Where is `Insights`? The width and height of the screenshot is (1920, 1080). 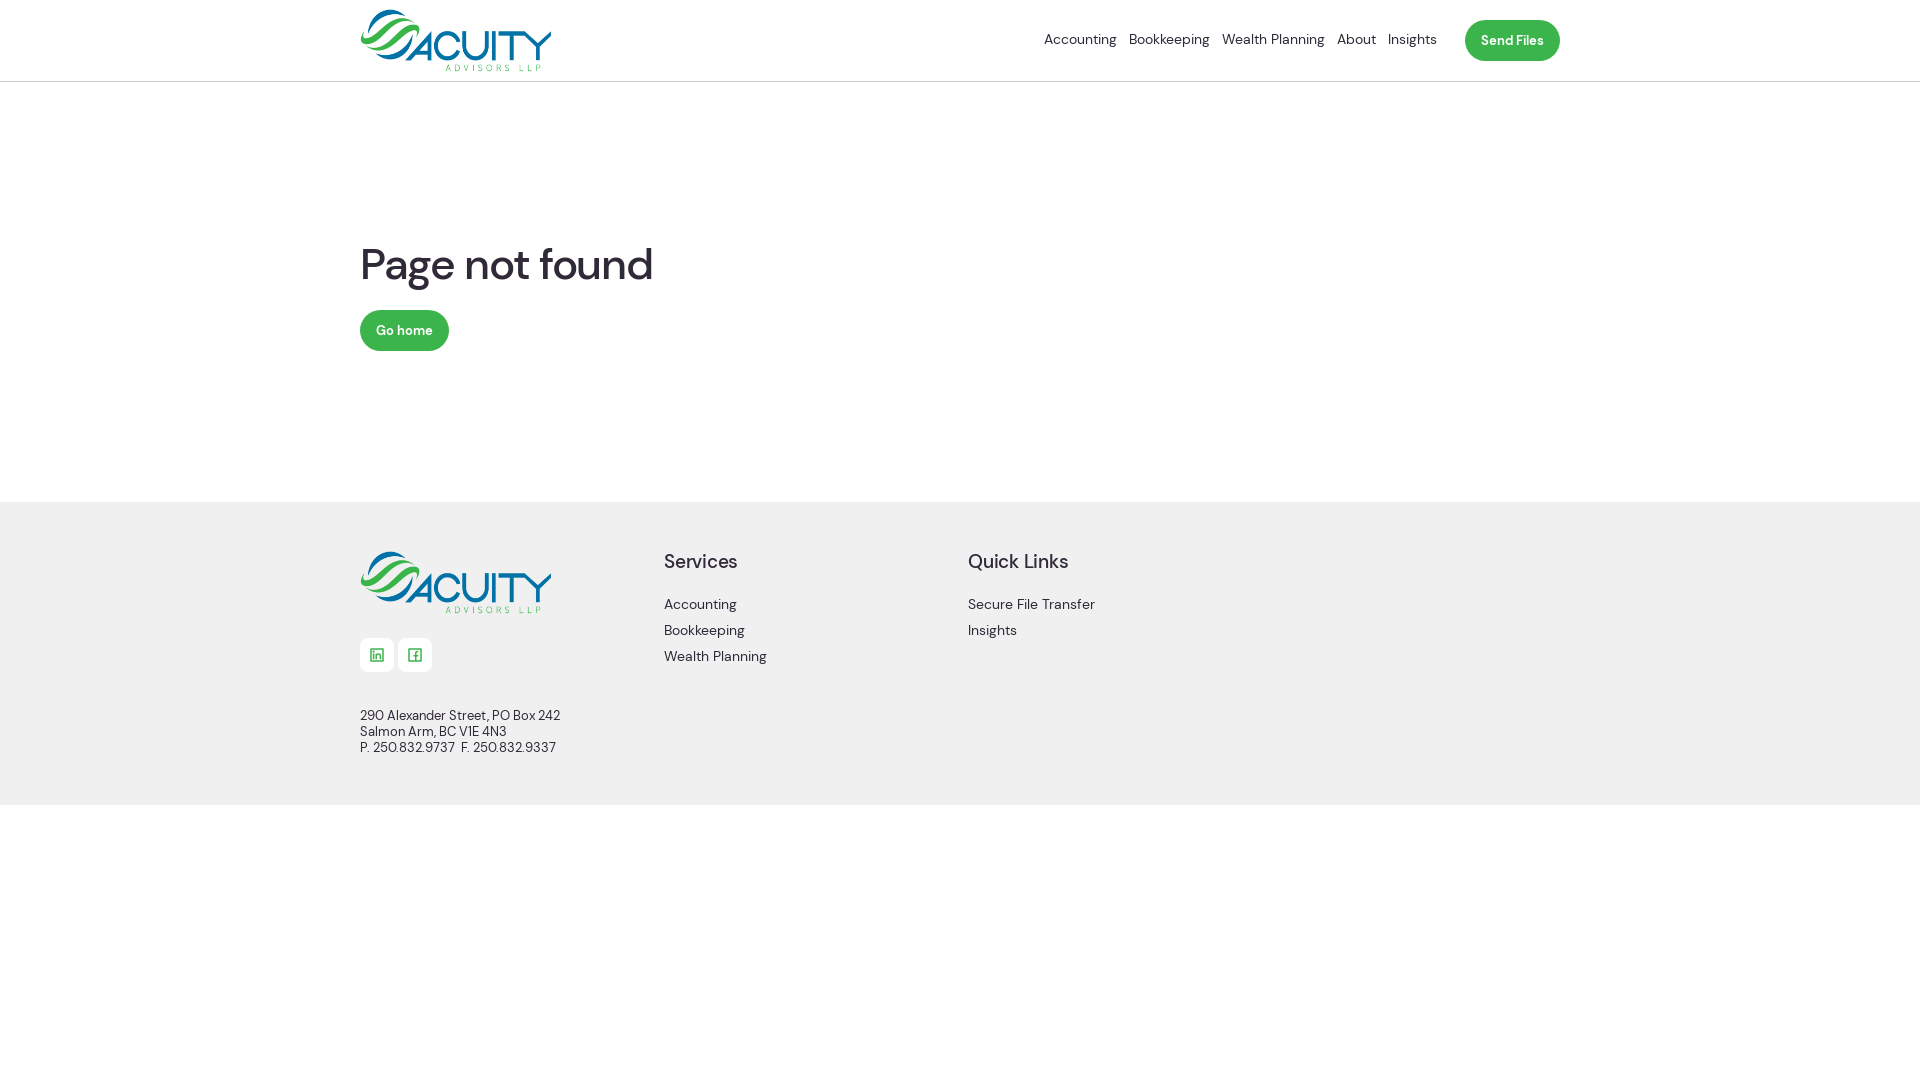 Insights is located at coordinates (1112, 636).